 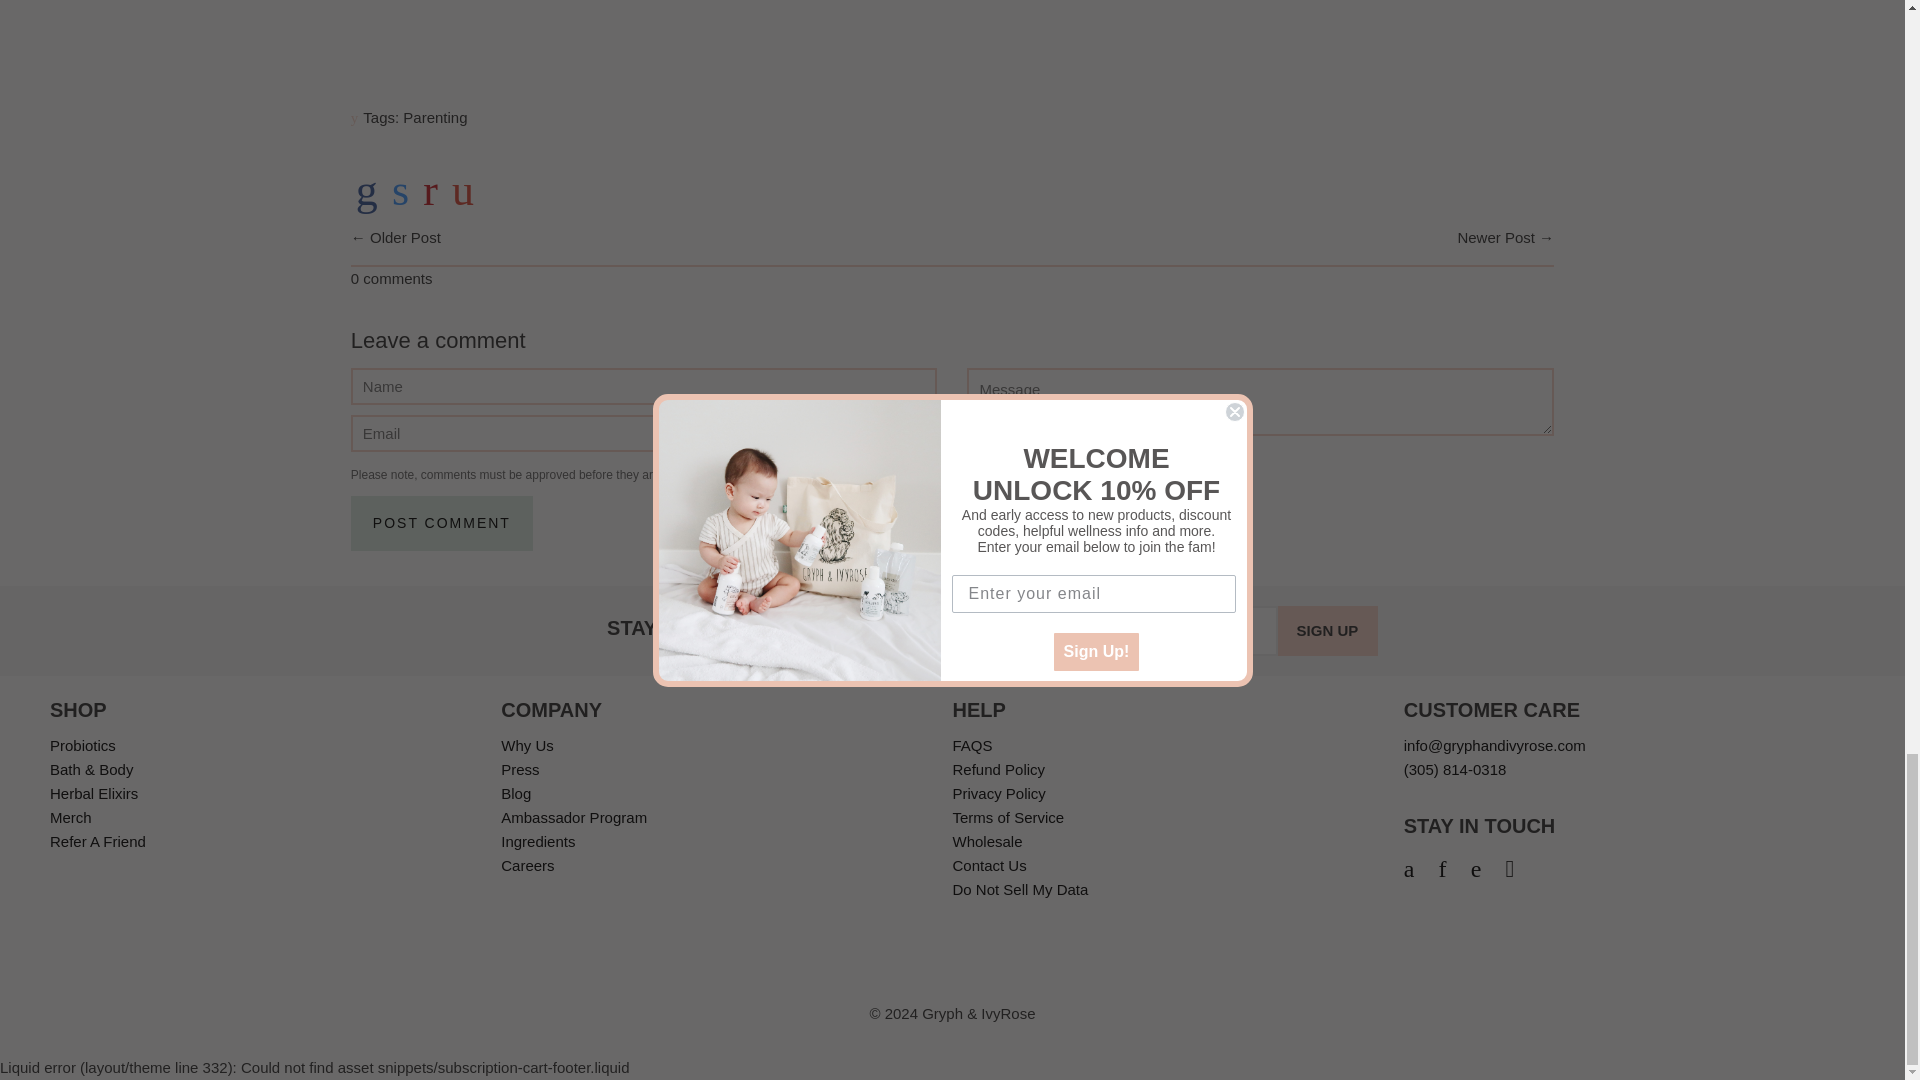 What do you see at coordinates (442, 522) in the screenshot?
I see `Post comment` at bounding box center [442, 522].